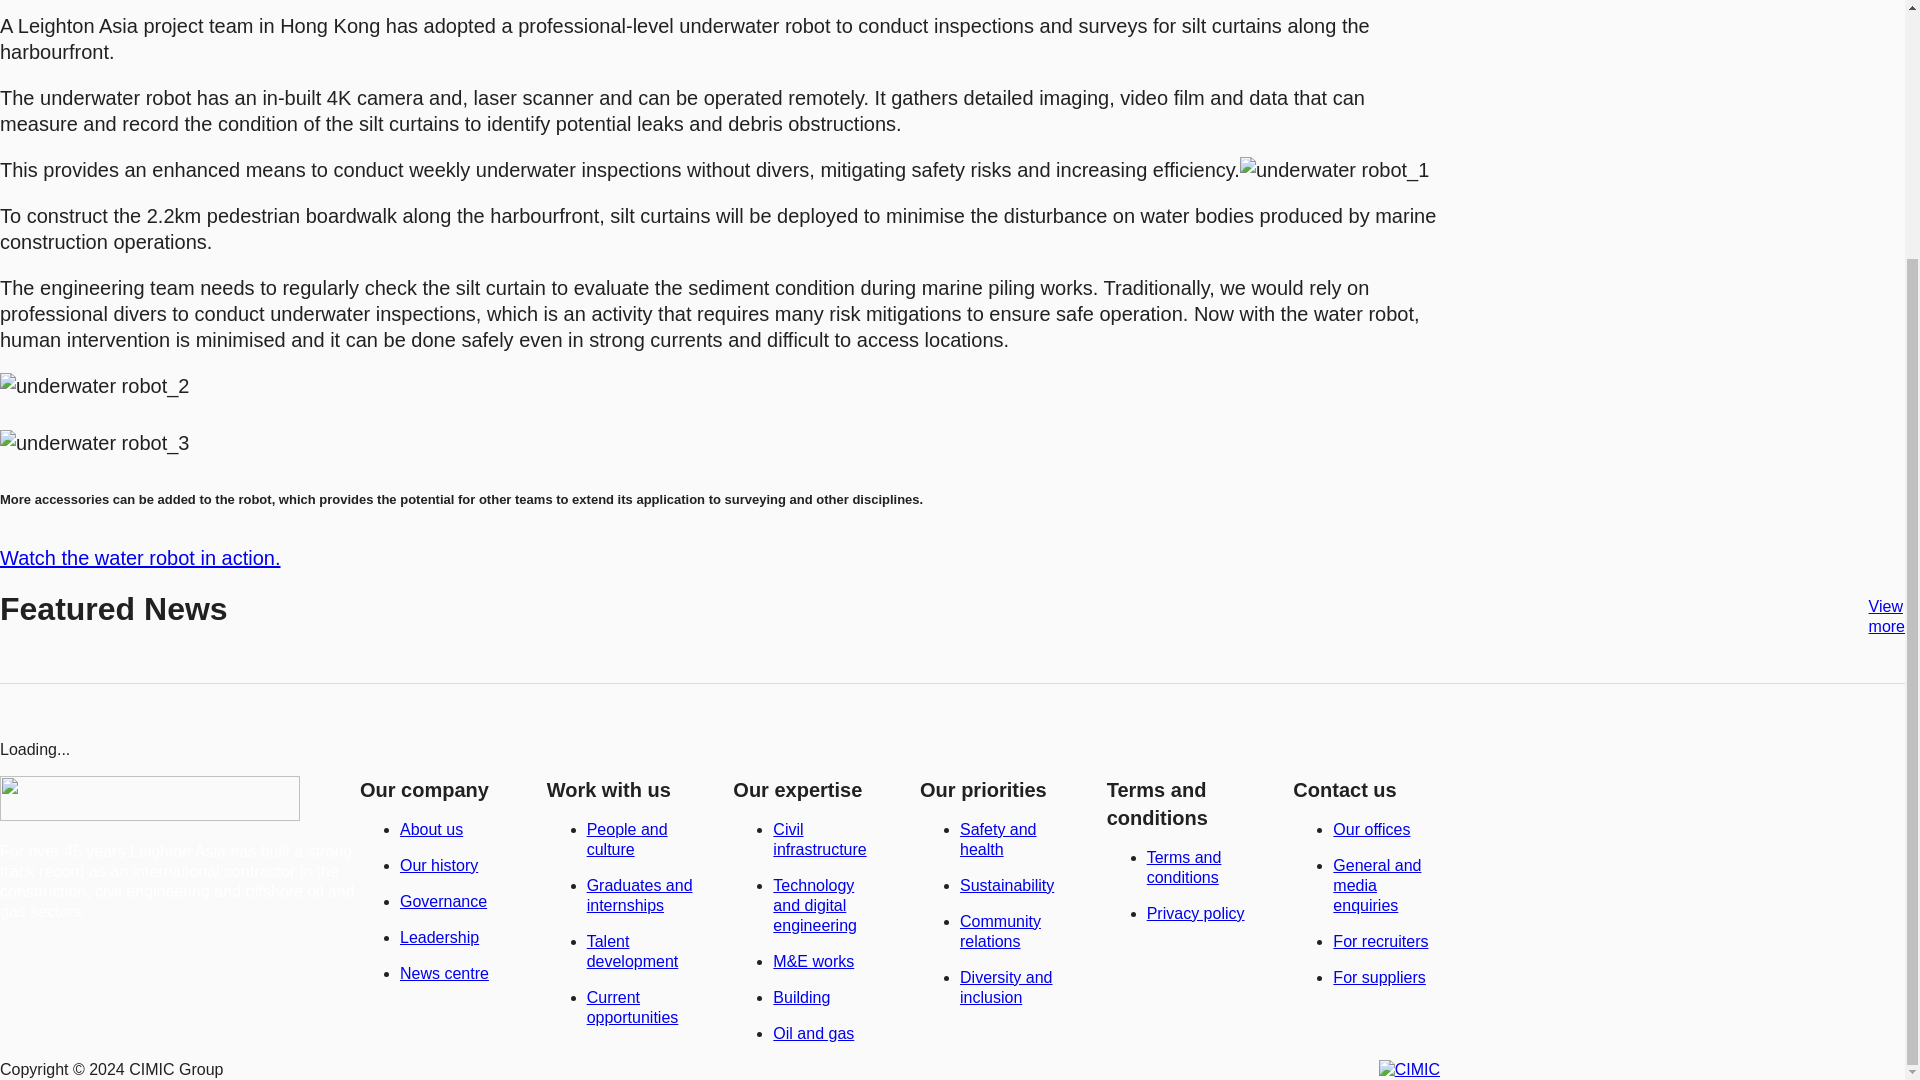 This screenshot has height=1080, width=1920. Describe the element at coordinates (443, 902) in the screenshot. I see `Governance` at that location.